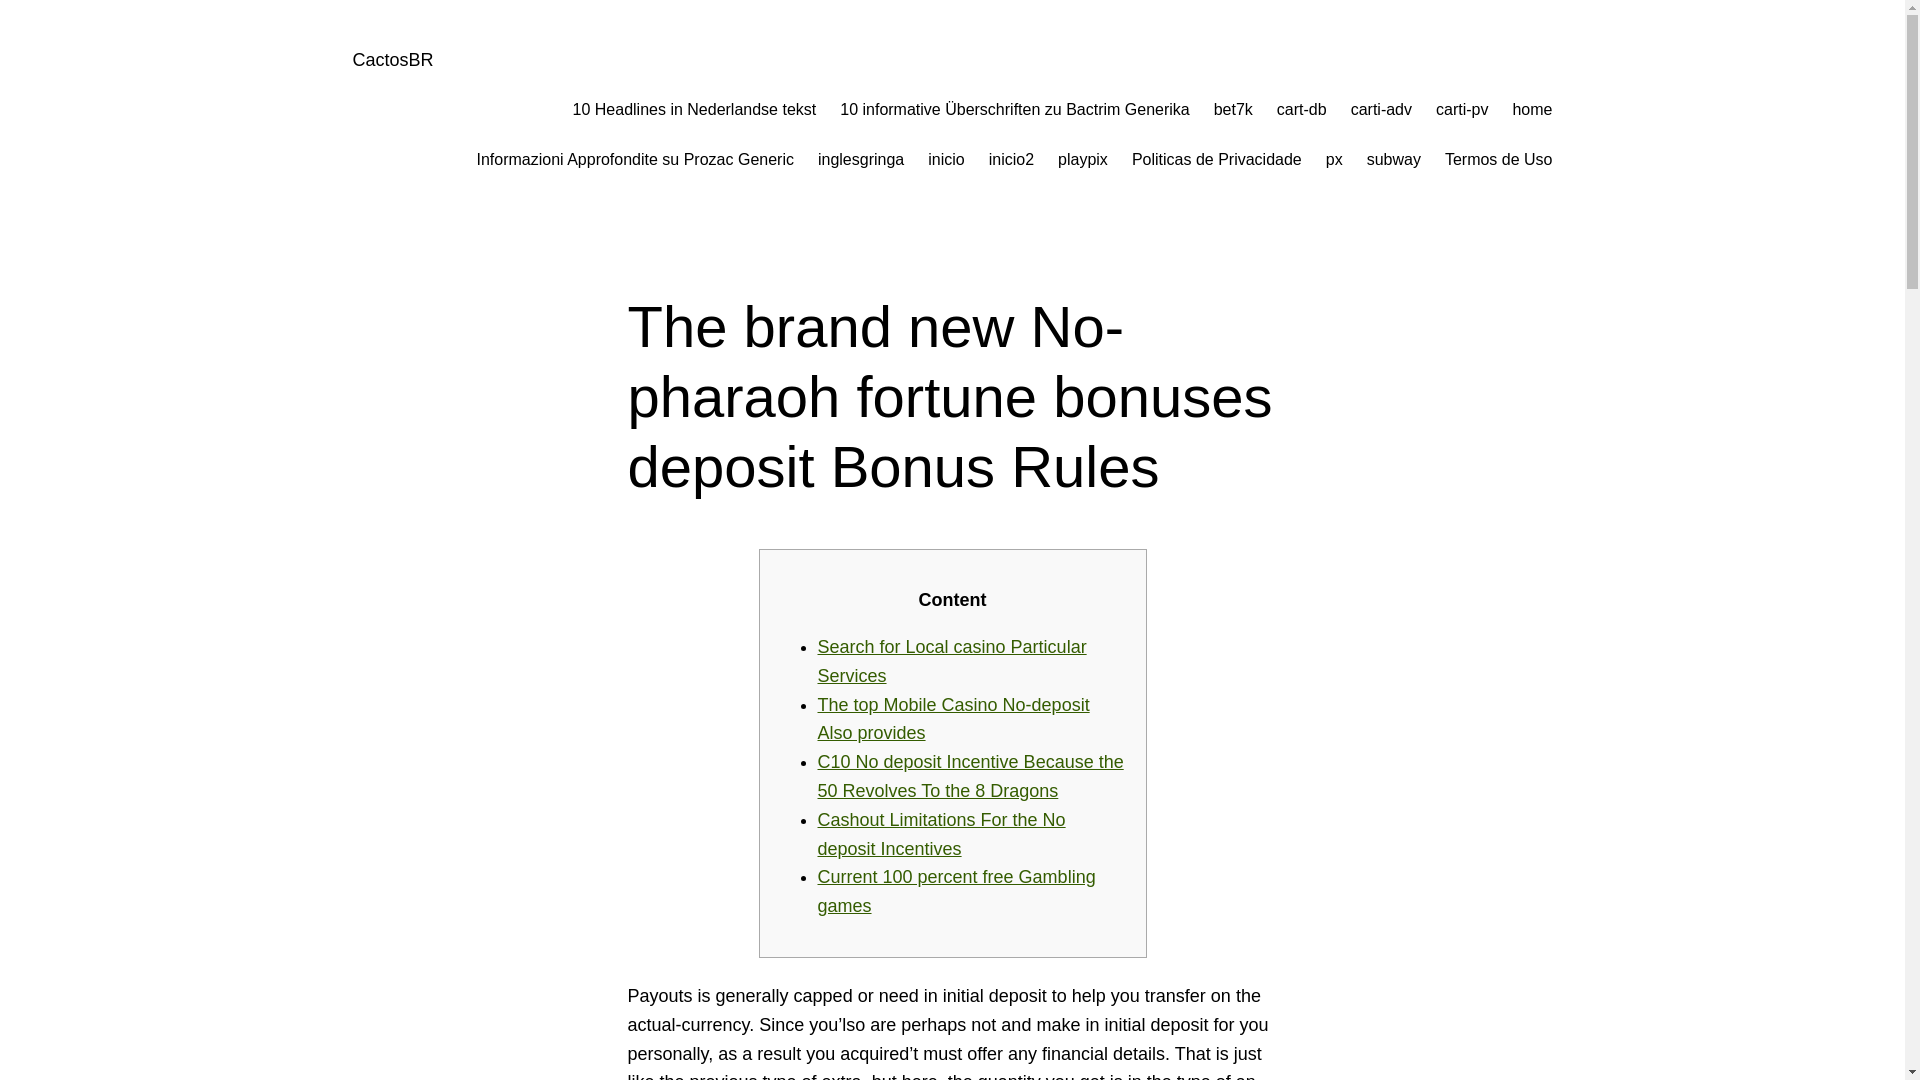 The width and height of the screenshot is (1920, 1080). Describe the element at coordinates (635, 159) in the screenshot. I see `Informazioni Approfondite su Prozac Generic` at that location.